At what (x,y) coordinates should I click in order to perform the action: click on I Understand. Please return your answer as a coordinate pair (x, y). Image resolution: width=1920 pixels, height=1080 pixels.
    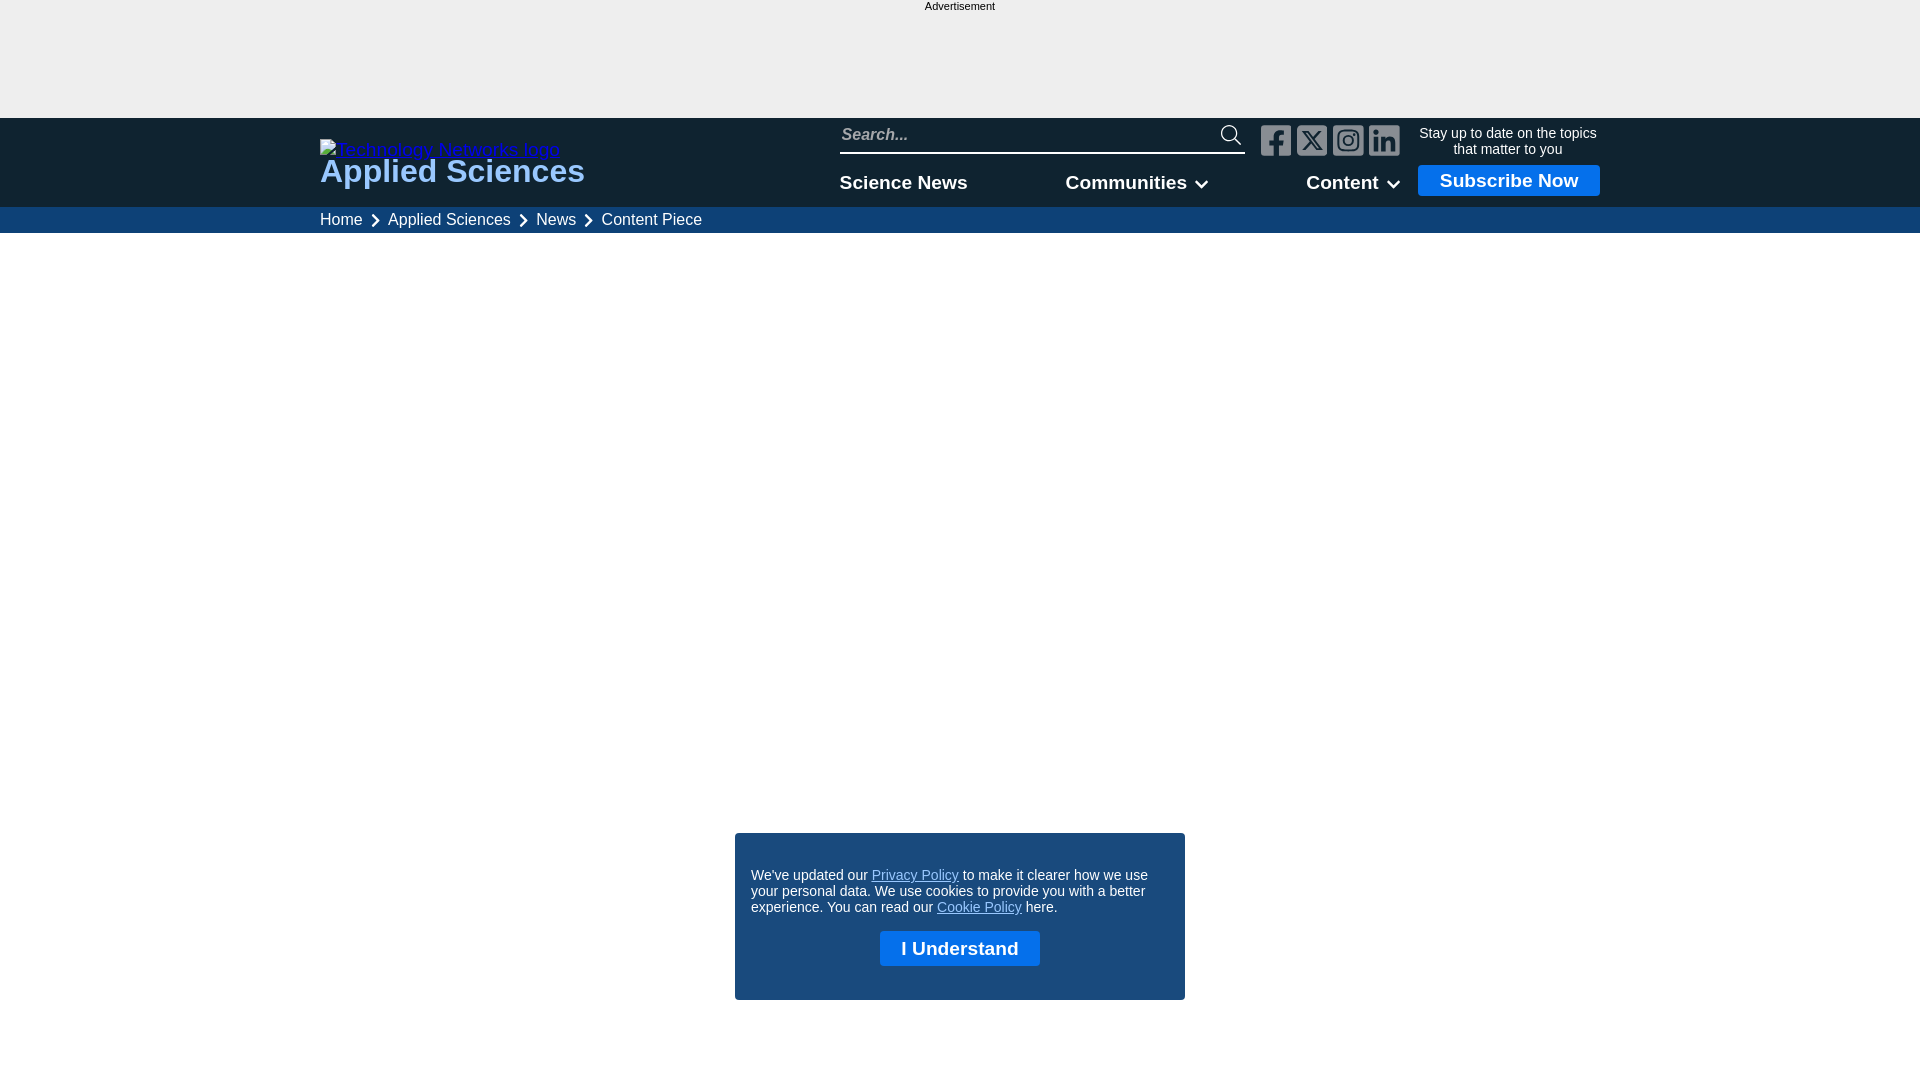
    Looking at the image, I should click on (960, 948).